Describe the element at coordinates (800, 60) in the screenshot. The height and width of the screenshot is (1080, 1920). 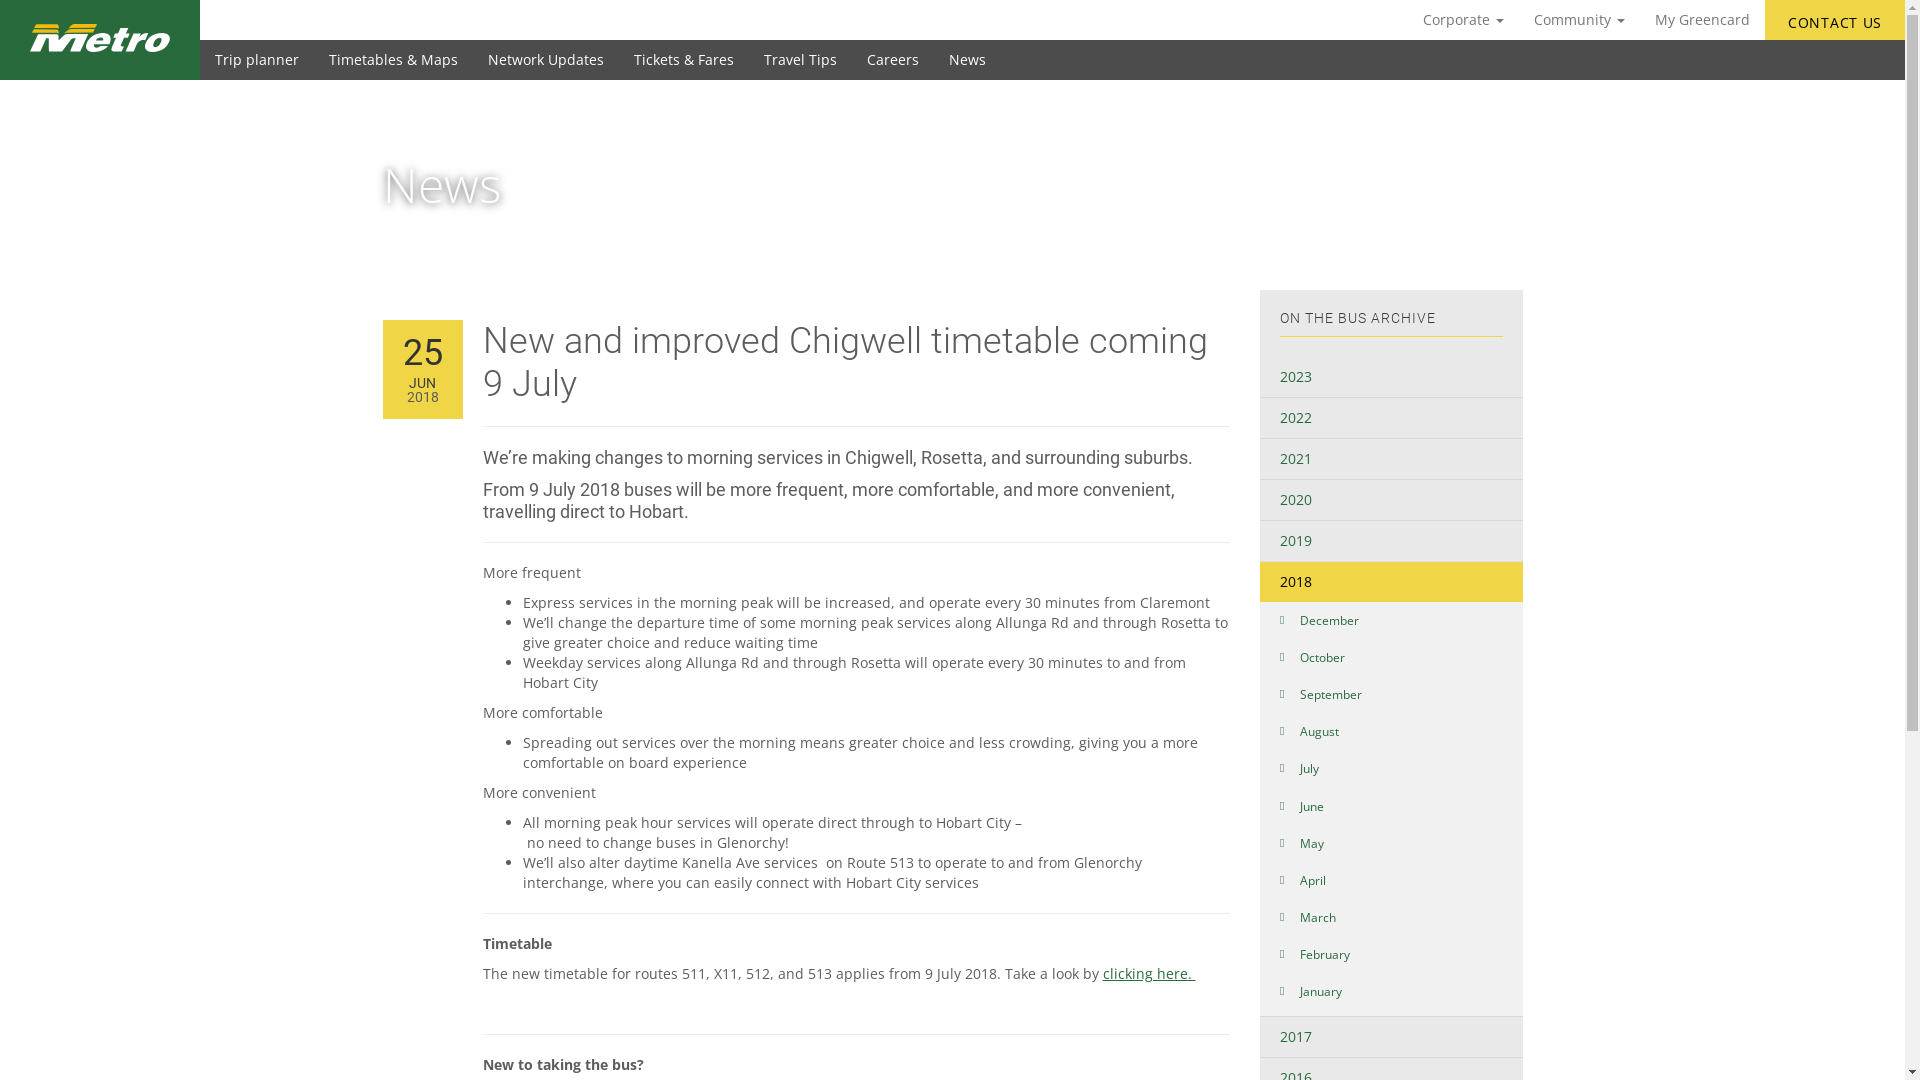
I see `Travel Tips` at that location.